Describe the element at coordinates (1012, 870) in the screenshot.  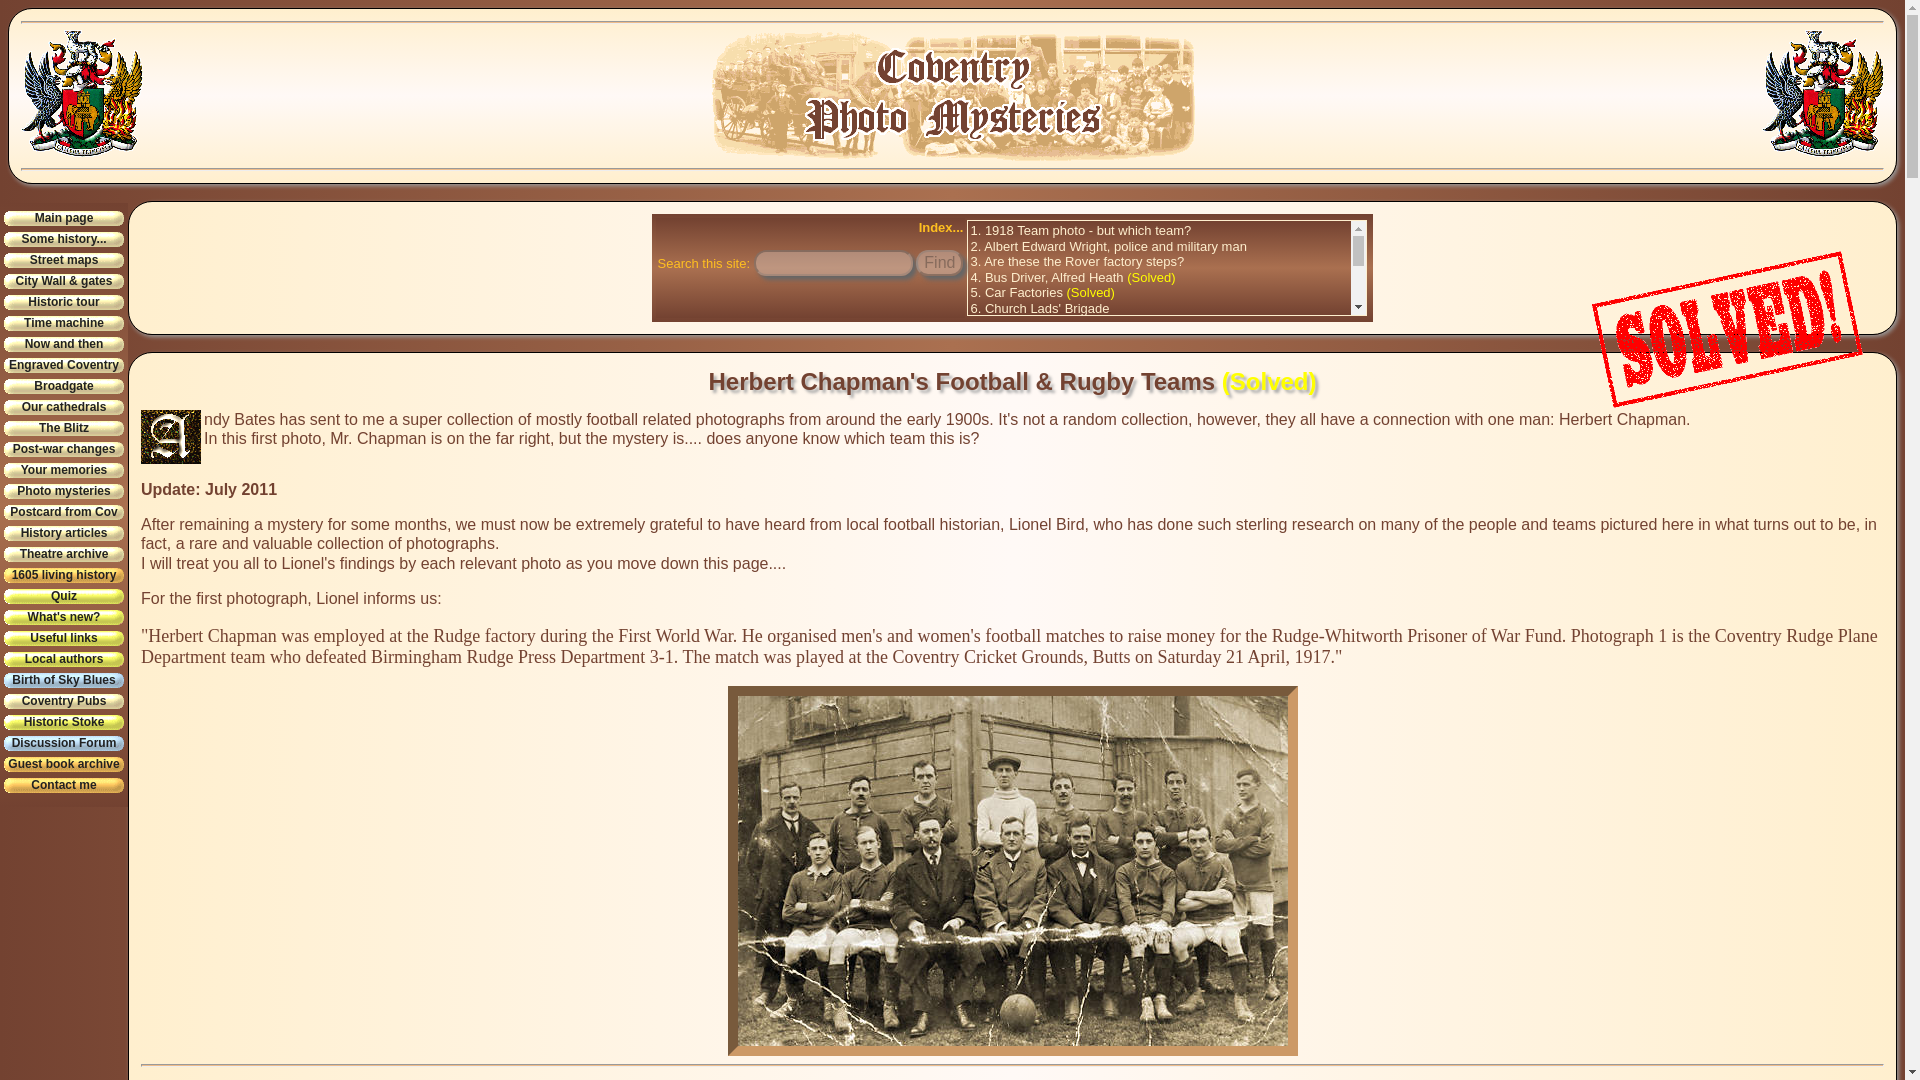
I see `Football Team Photo` at that location.